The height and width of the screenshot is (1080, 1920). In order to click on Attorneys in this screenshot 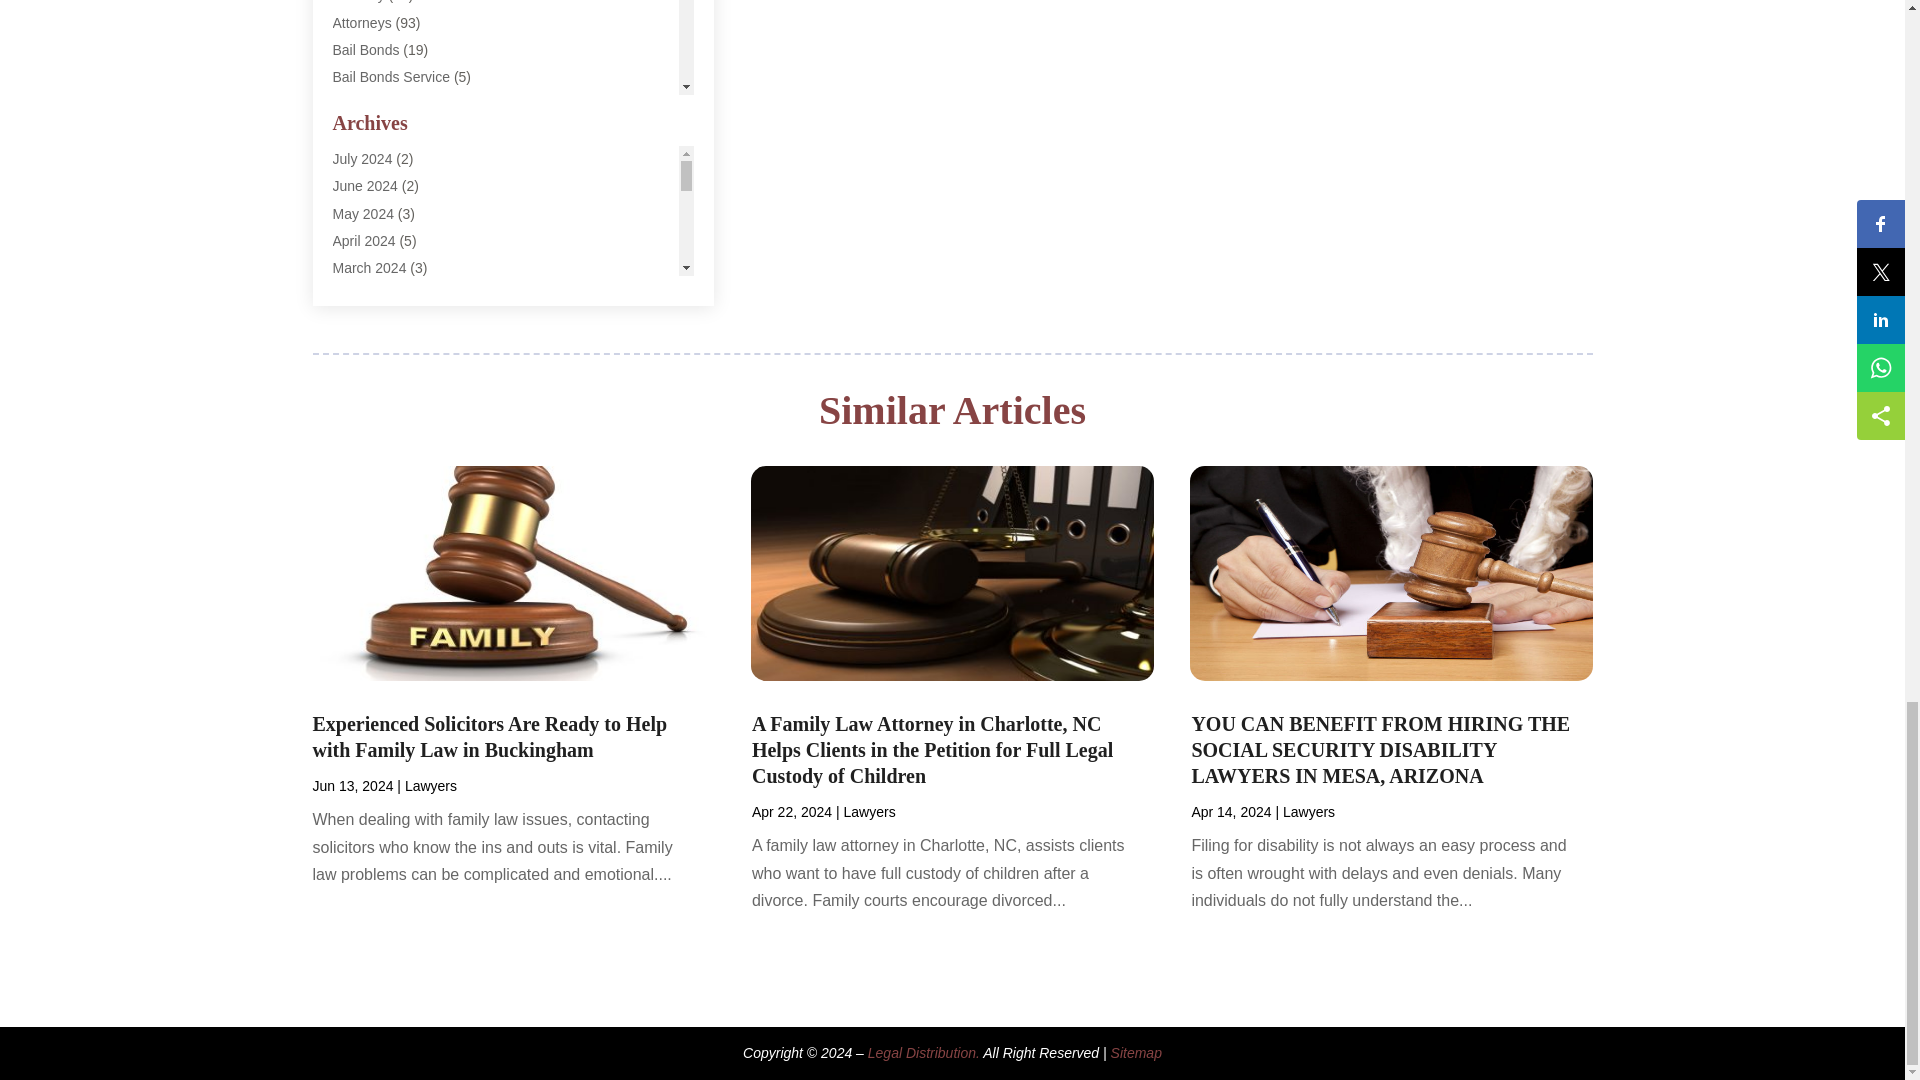, I will do `click(362, 23)`.